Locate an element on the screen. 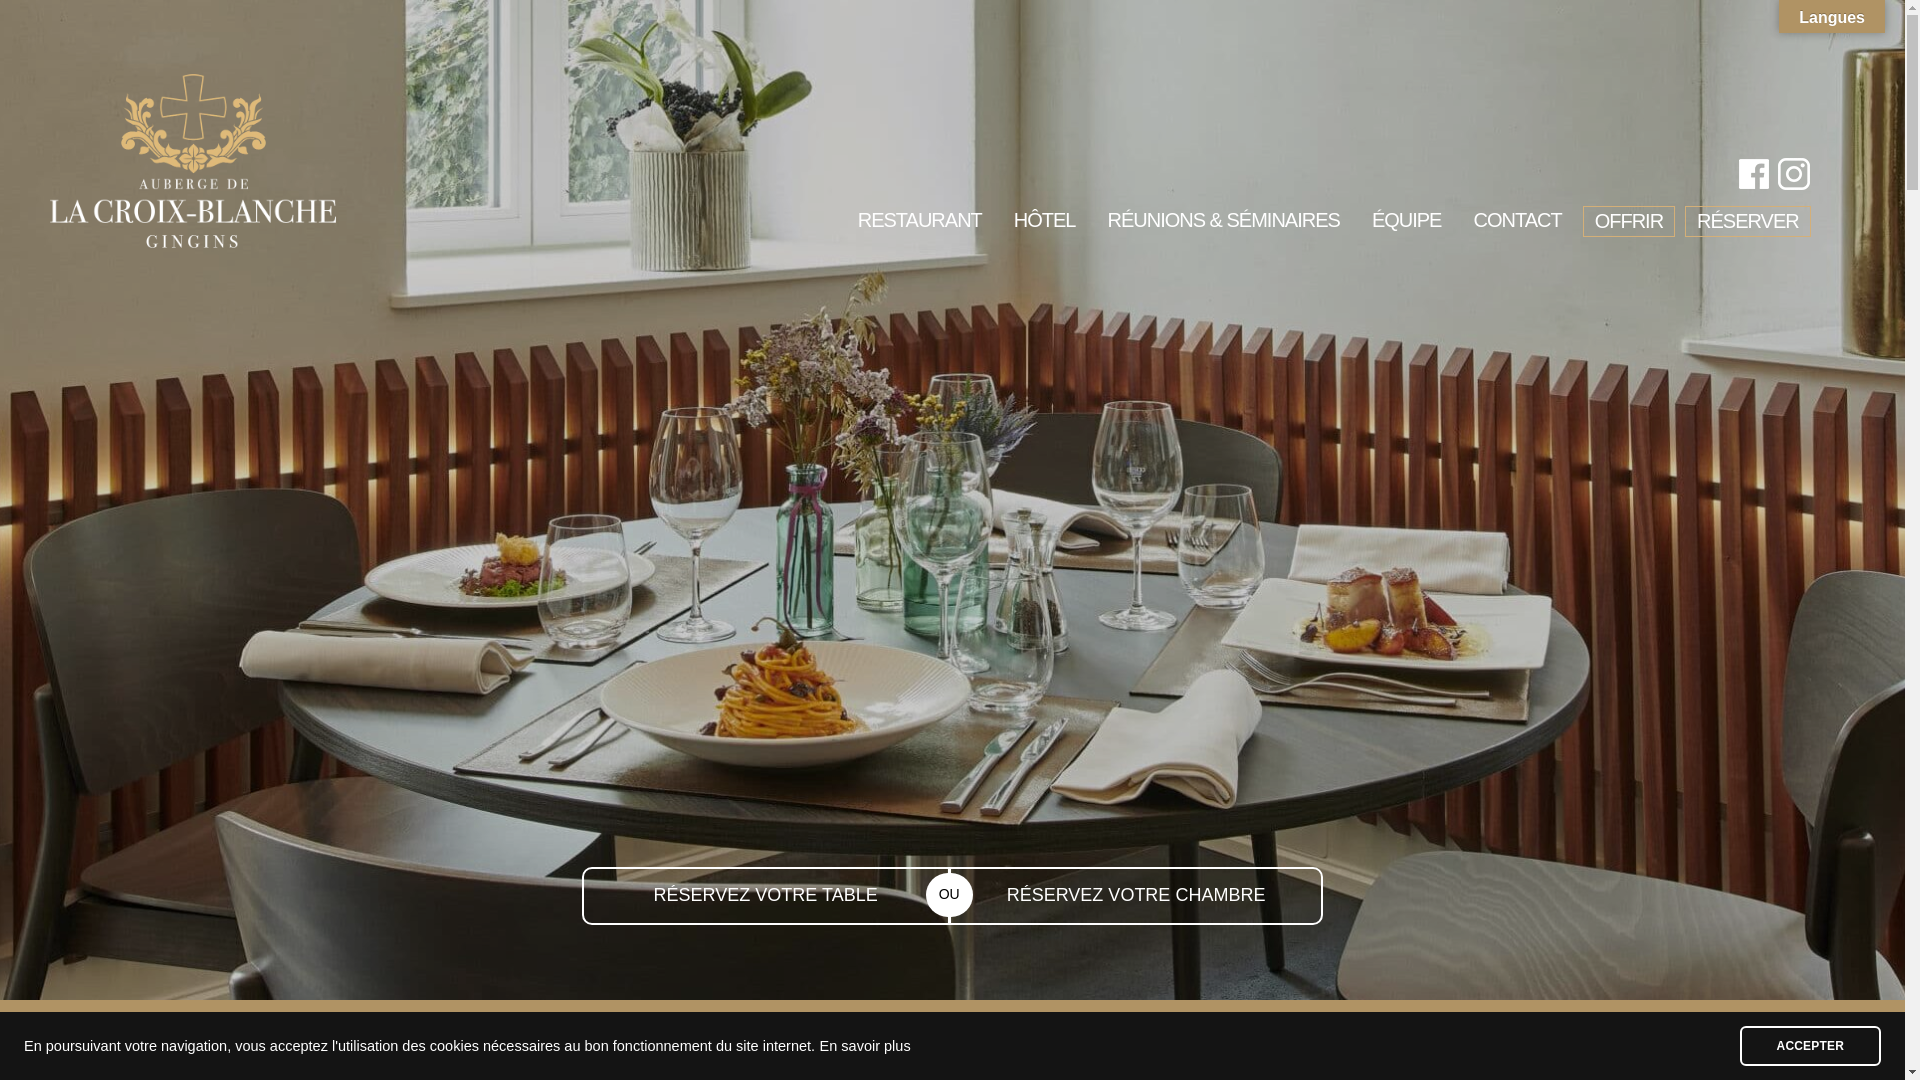  OFFRIR is located at coordinates (1629, 225).